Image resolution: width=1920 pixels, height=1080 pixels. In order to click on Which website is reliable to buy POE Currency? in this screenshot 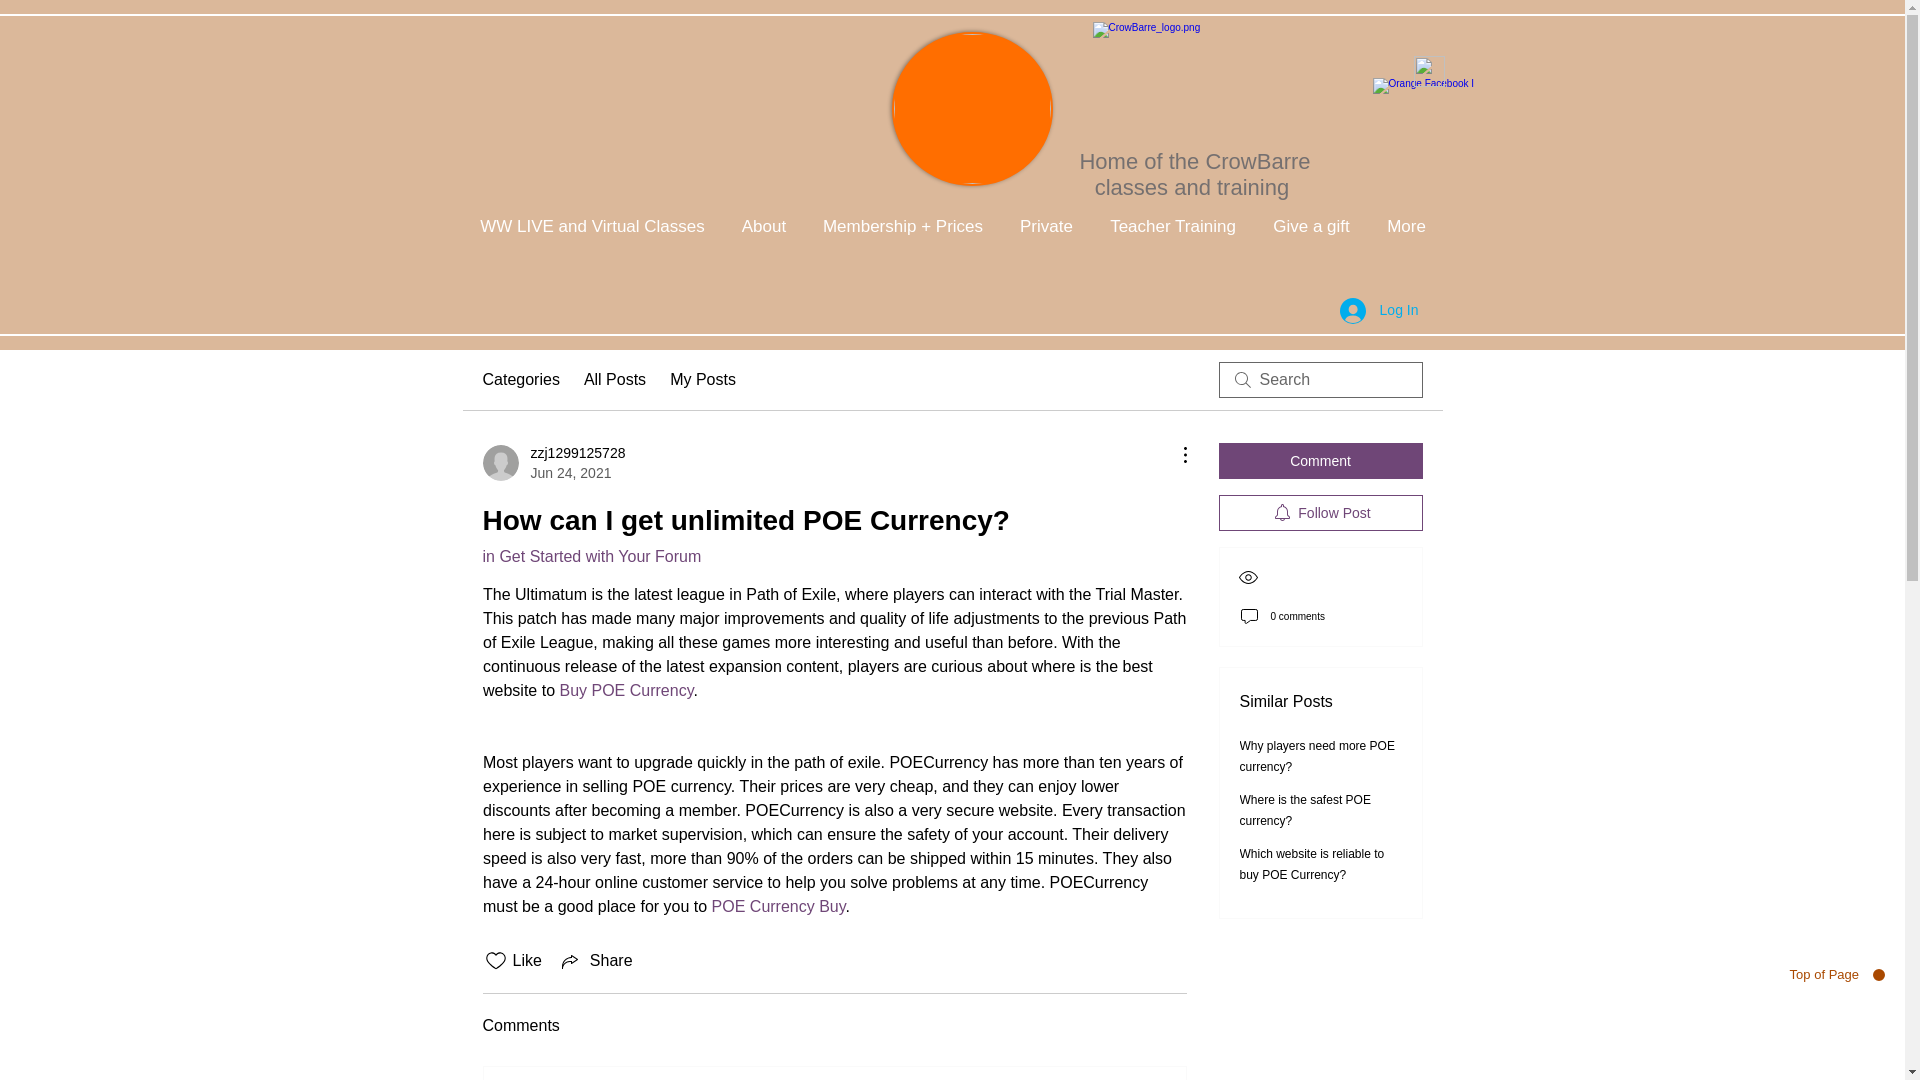, I will do `click(1312, 864)`.